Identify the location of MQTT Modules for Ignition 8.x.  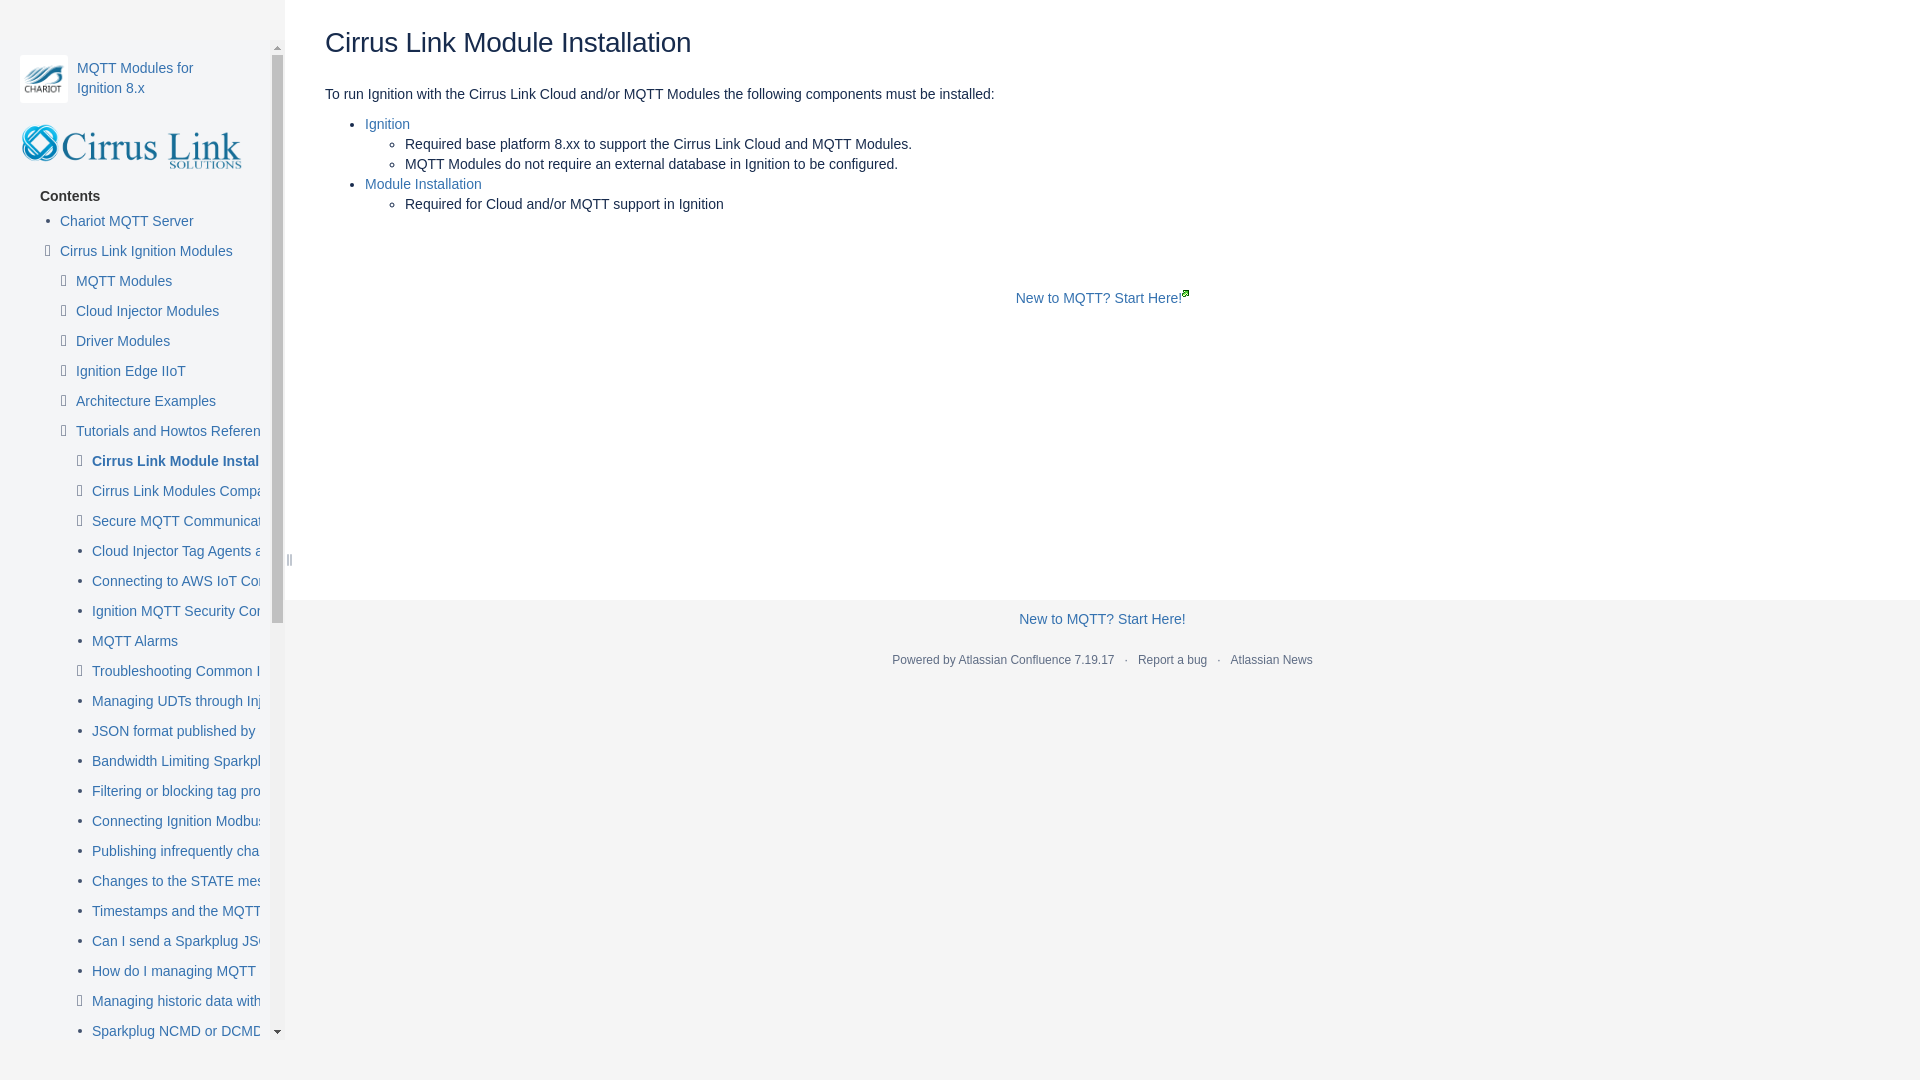
(134, 78).